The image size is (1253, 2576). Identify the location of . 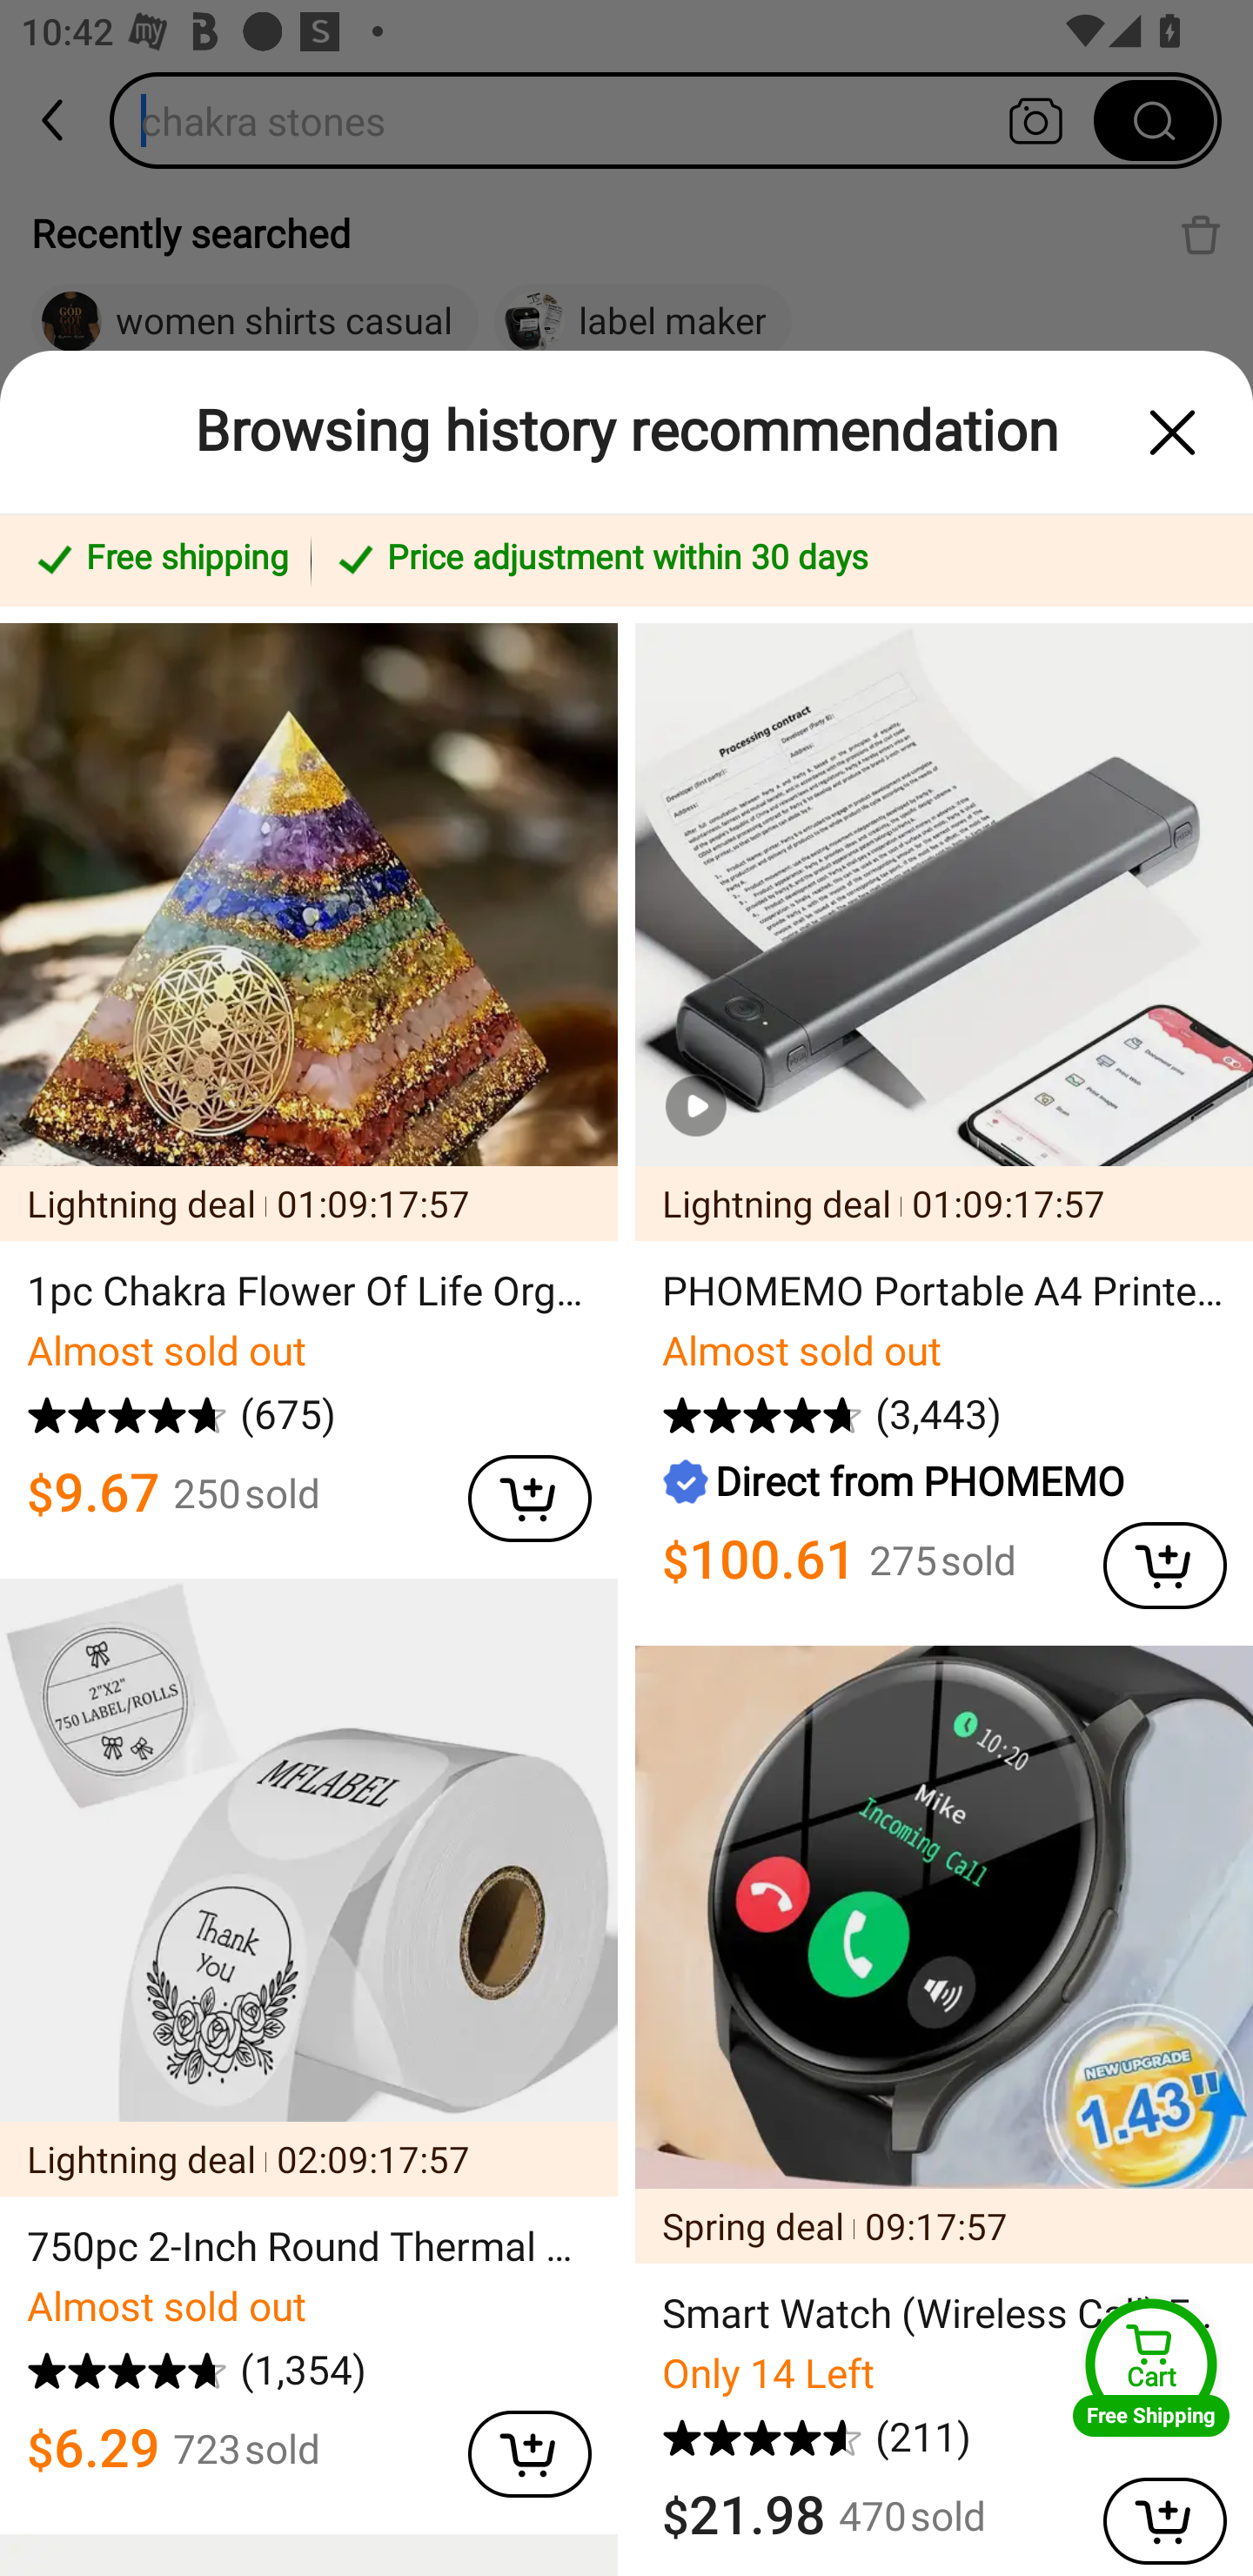
(1150, 2513).